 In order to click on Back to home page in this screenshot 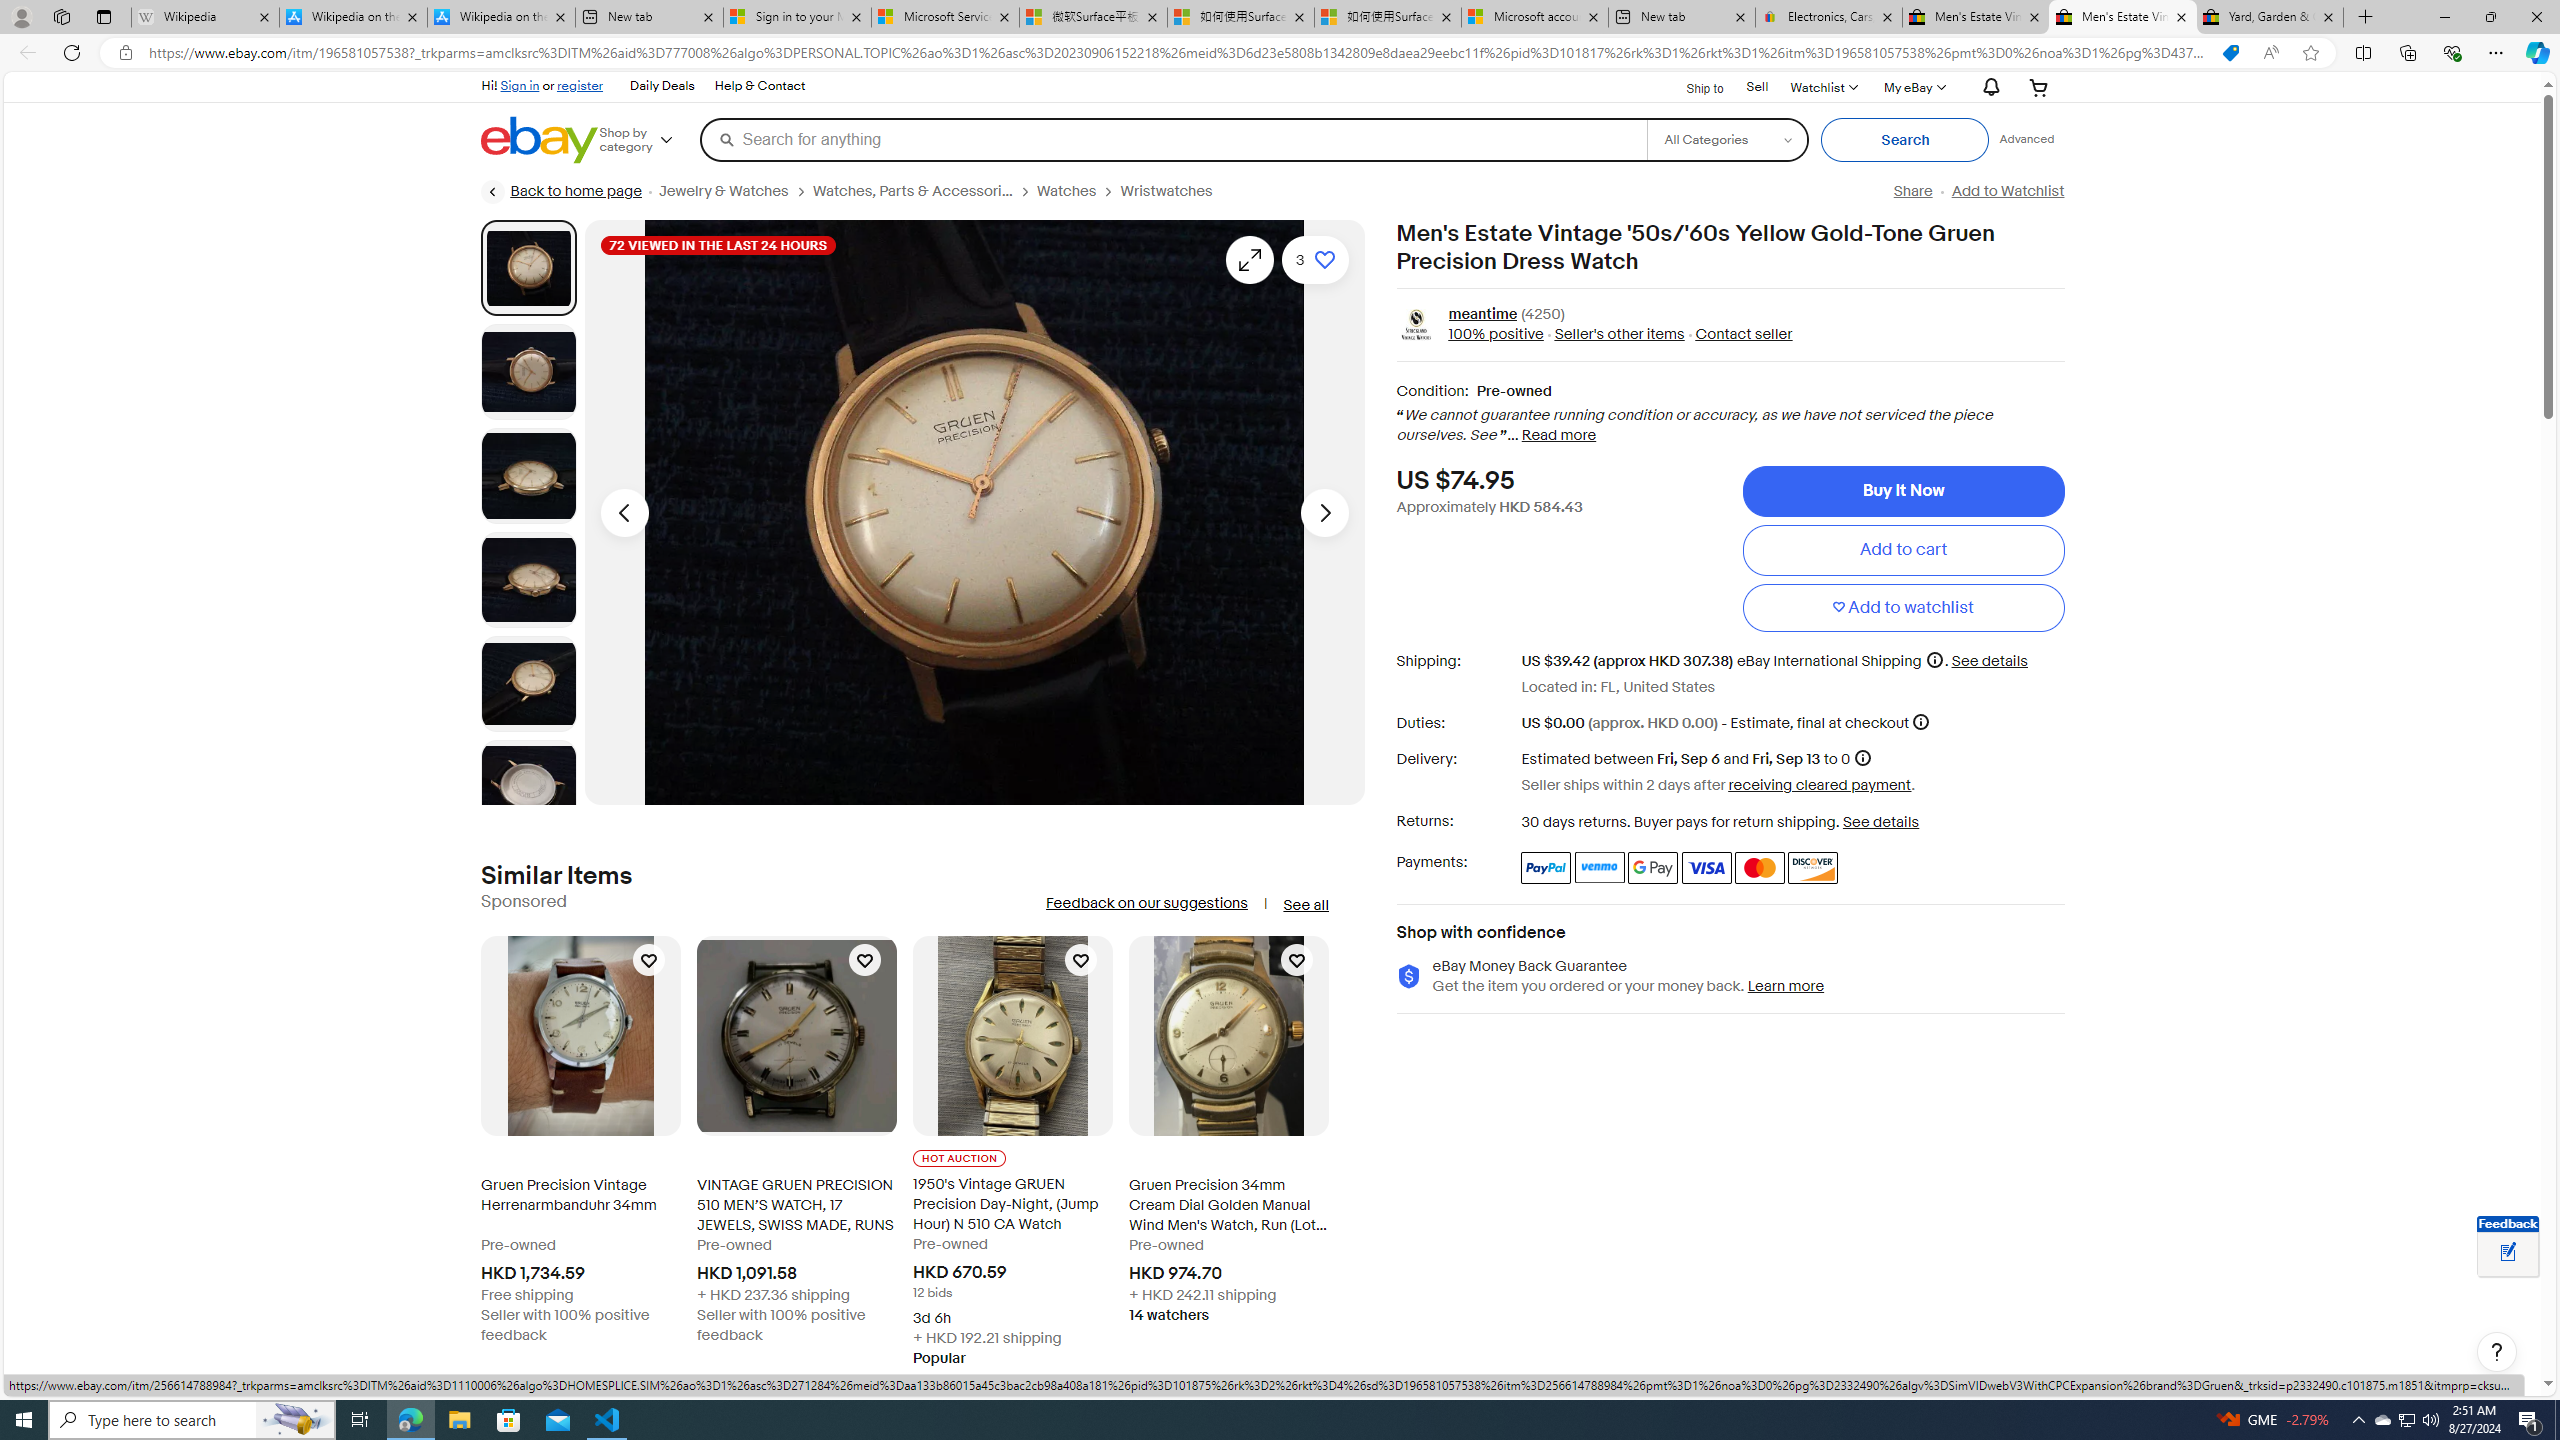, I will do `click(562, 192)`.